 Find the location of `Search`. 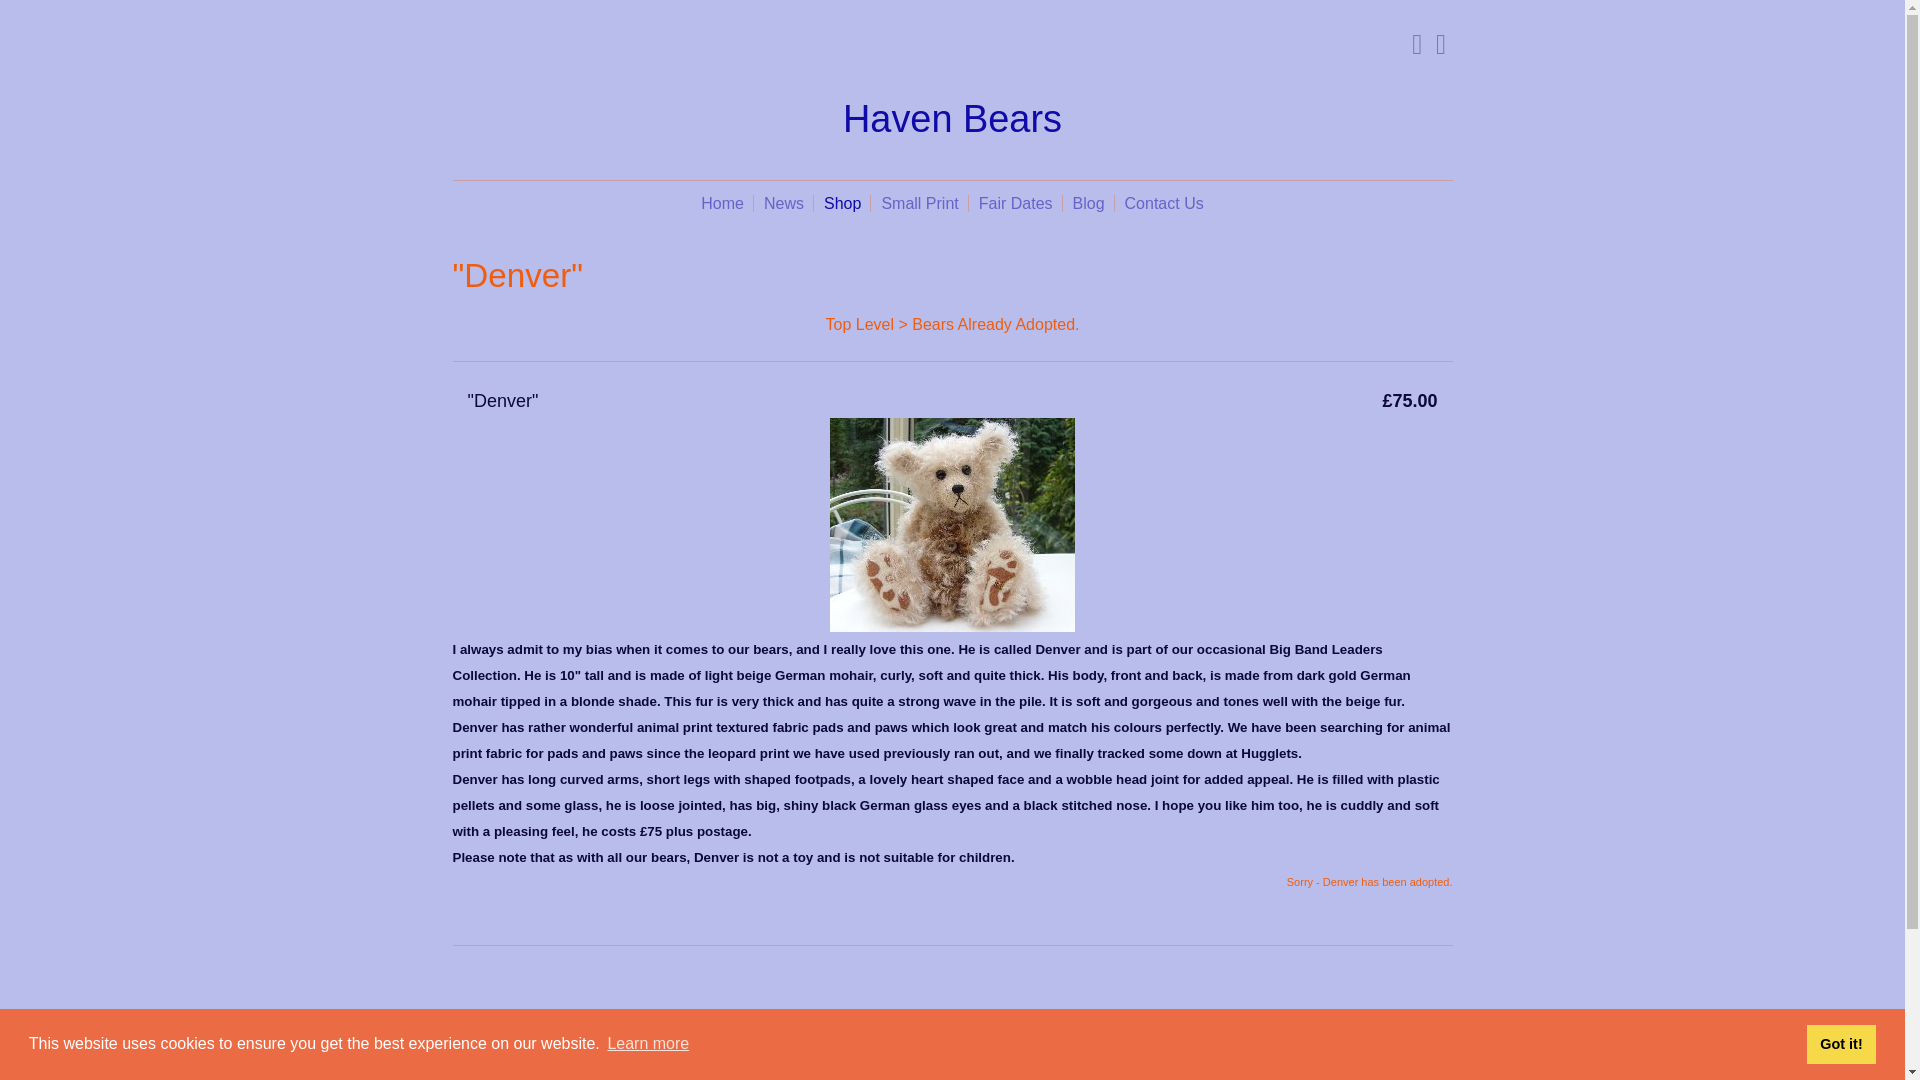

Search is located at coordinates (1408, 44).